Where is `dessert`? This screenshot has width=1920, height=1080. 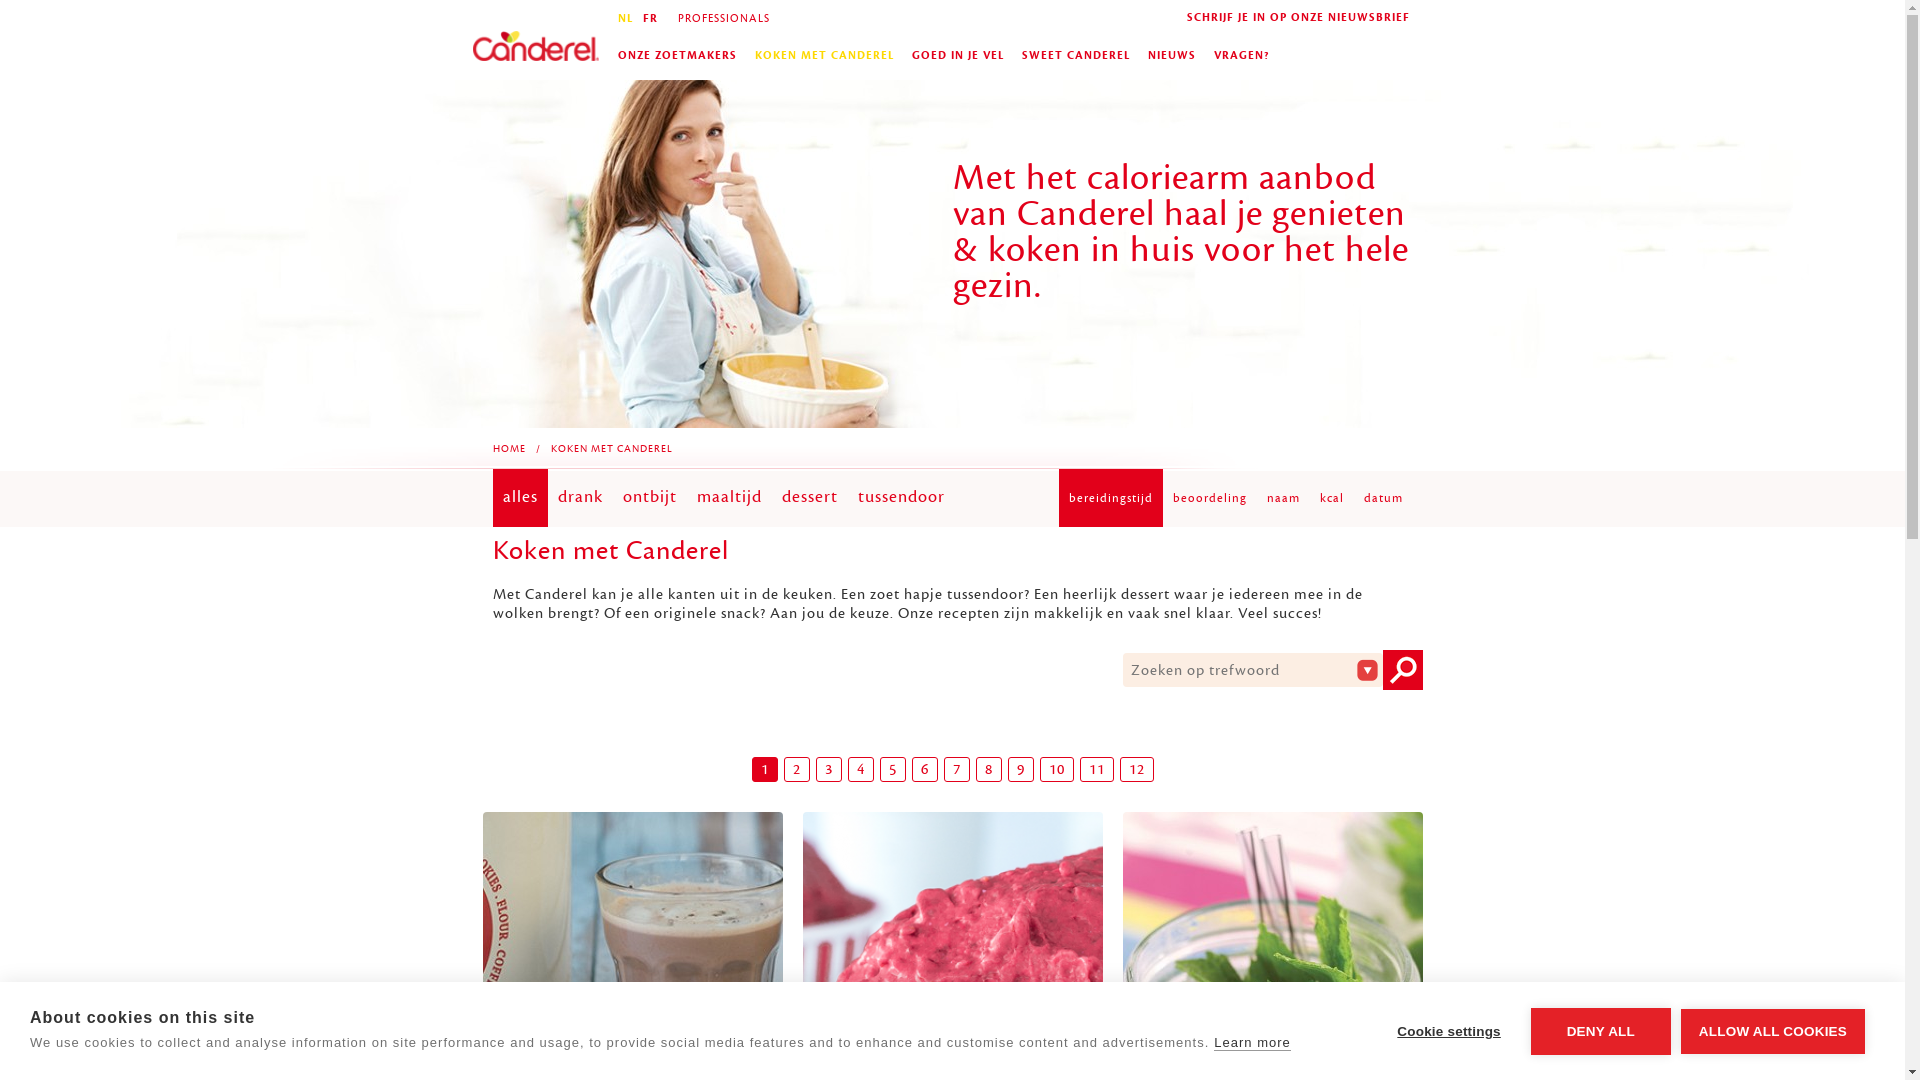
dessert is located at coordinates (810, 498).